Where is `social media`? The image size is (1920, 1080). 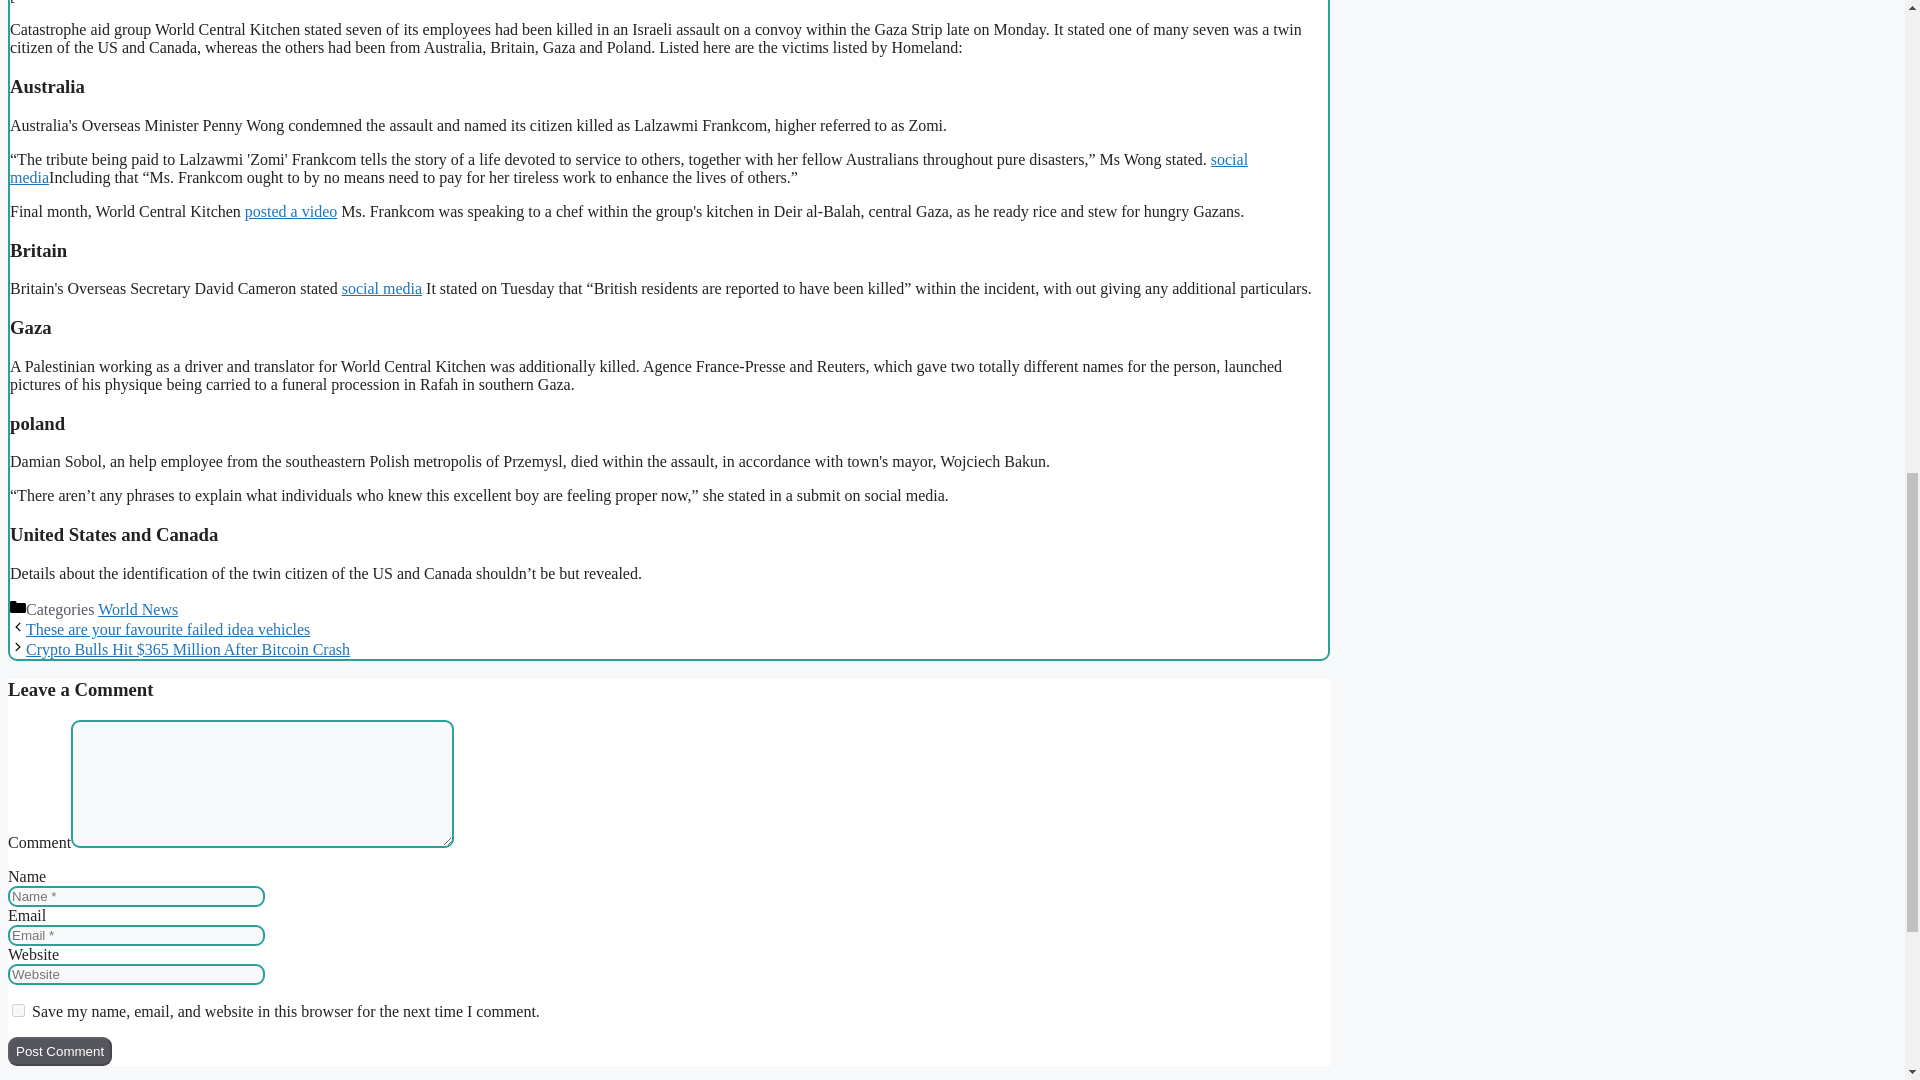
social media is located at coordinates (628, 168).